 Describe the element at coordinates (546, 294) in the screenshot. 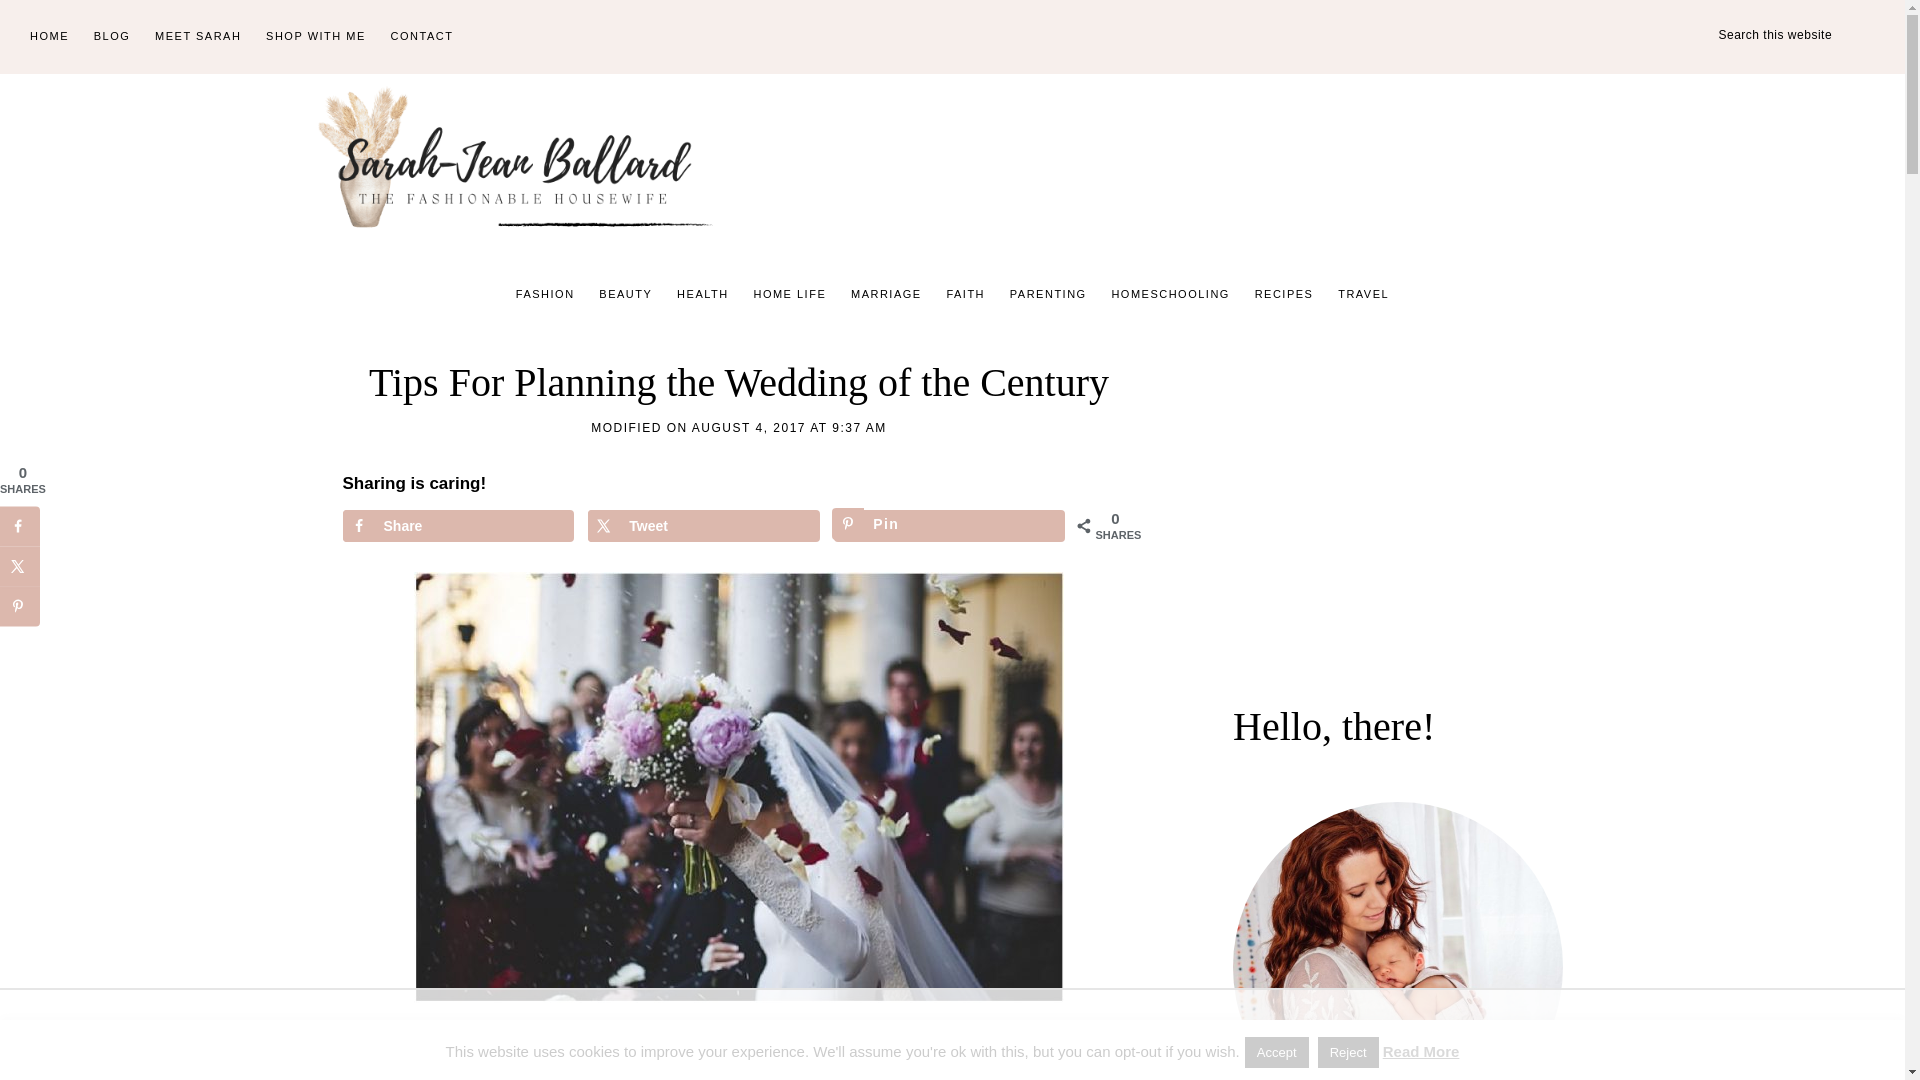

I see `FASHION` at that location.